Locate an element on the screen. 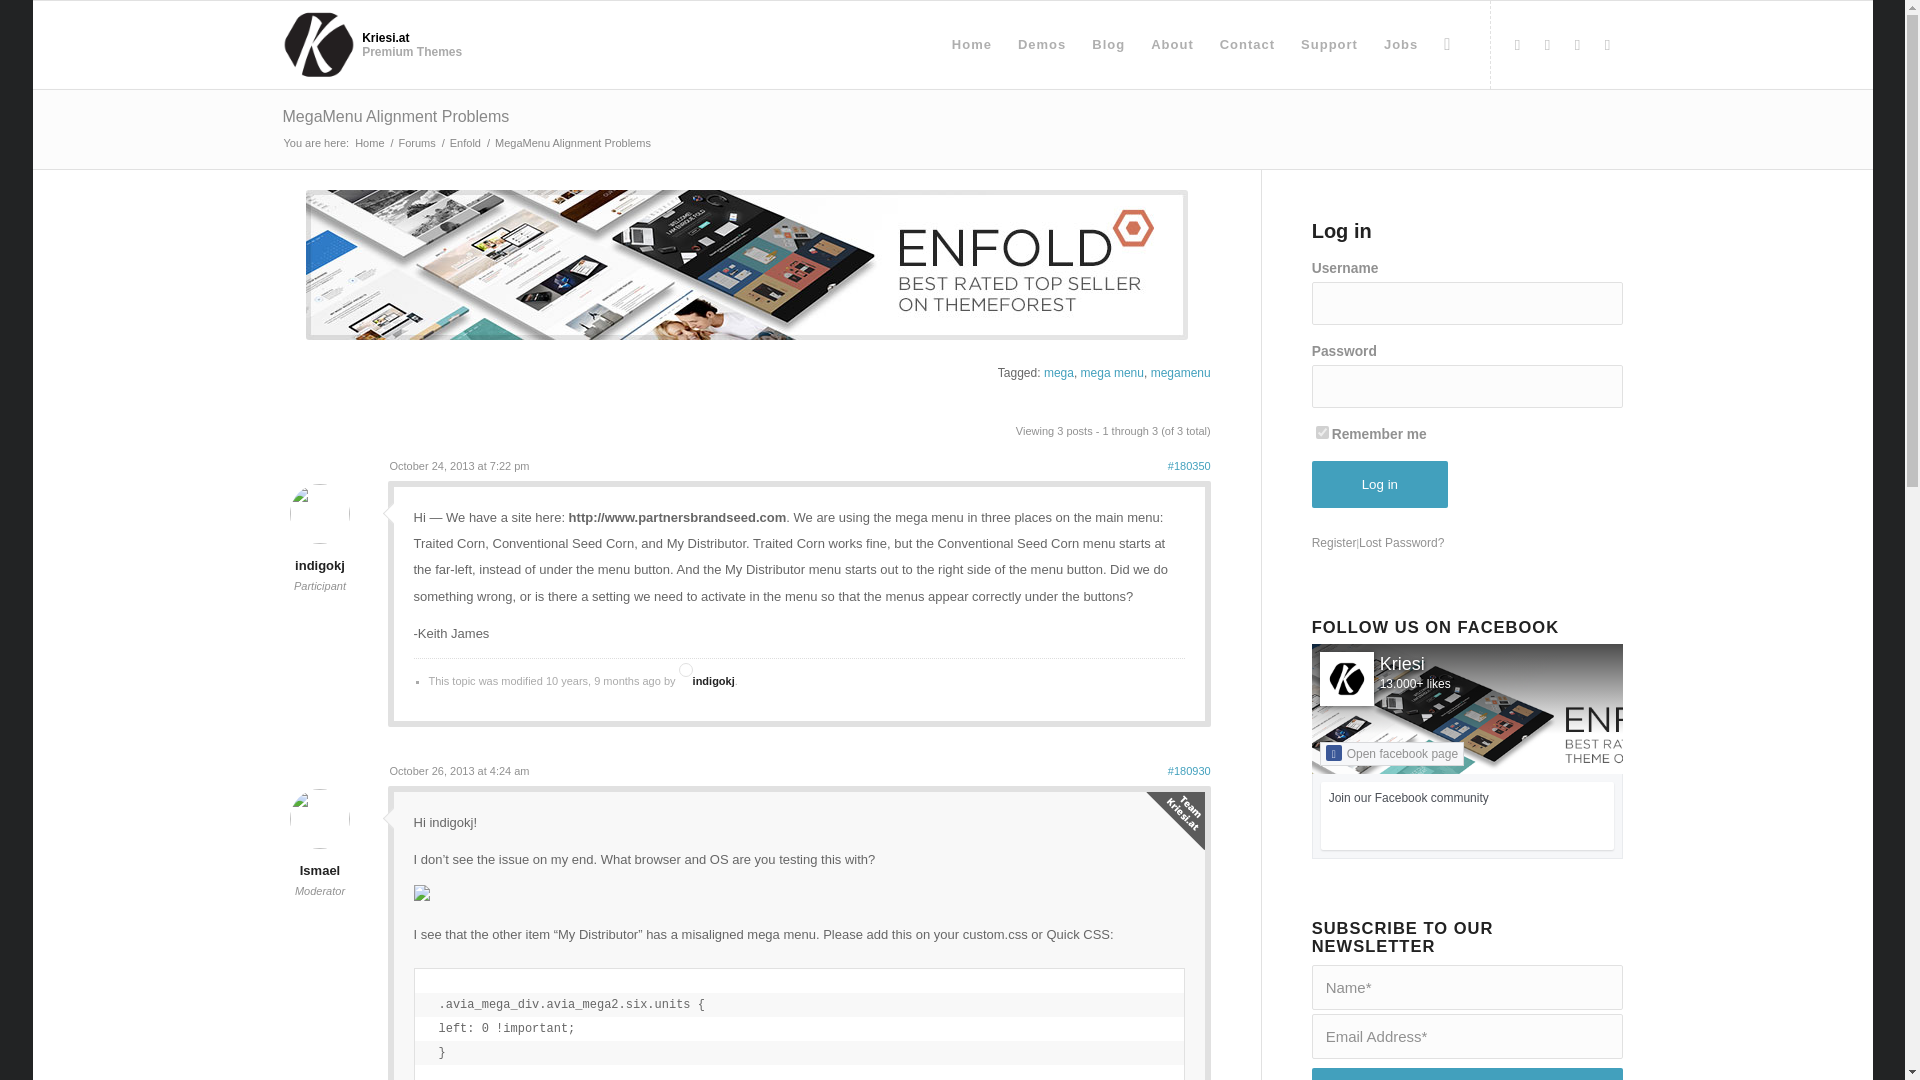  Enfold is located at coordinates (465, 144).